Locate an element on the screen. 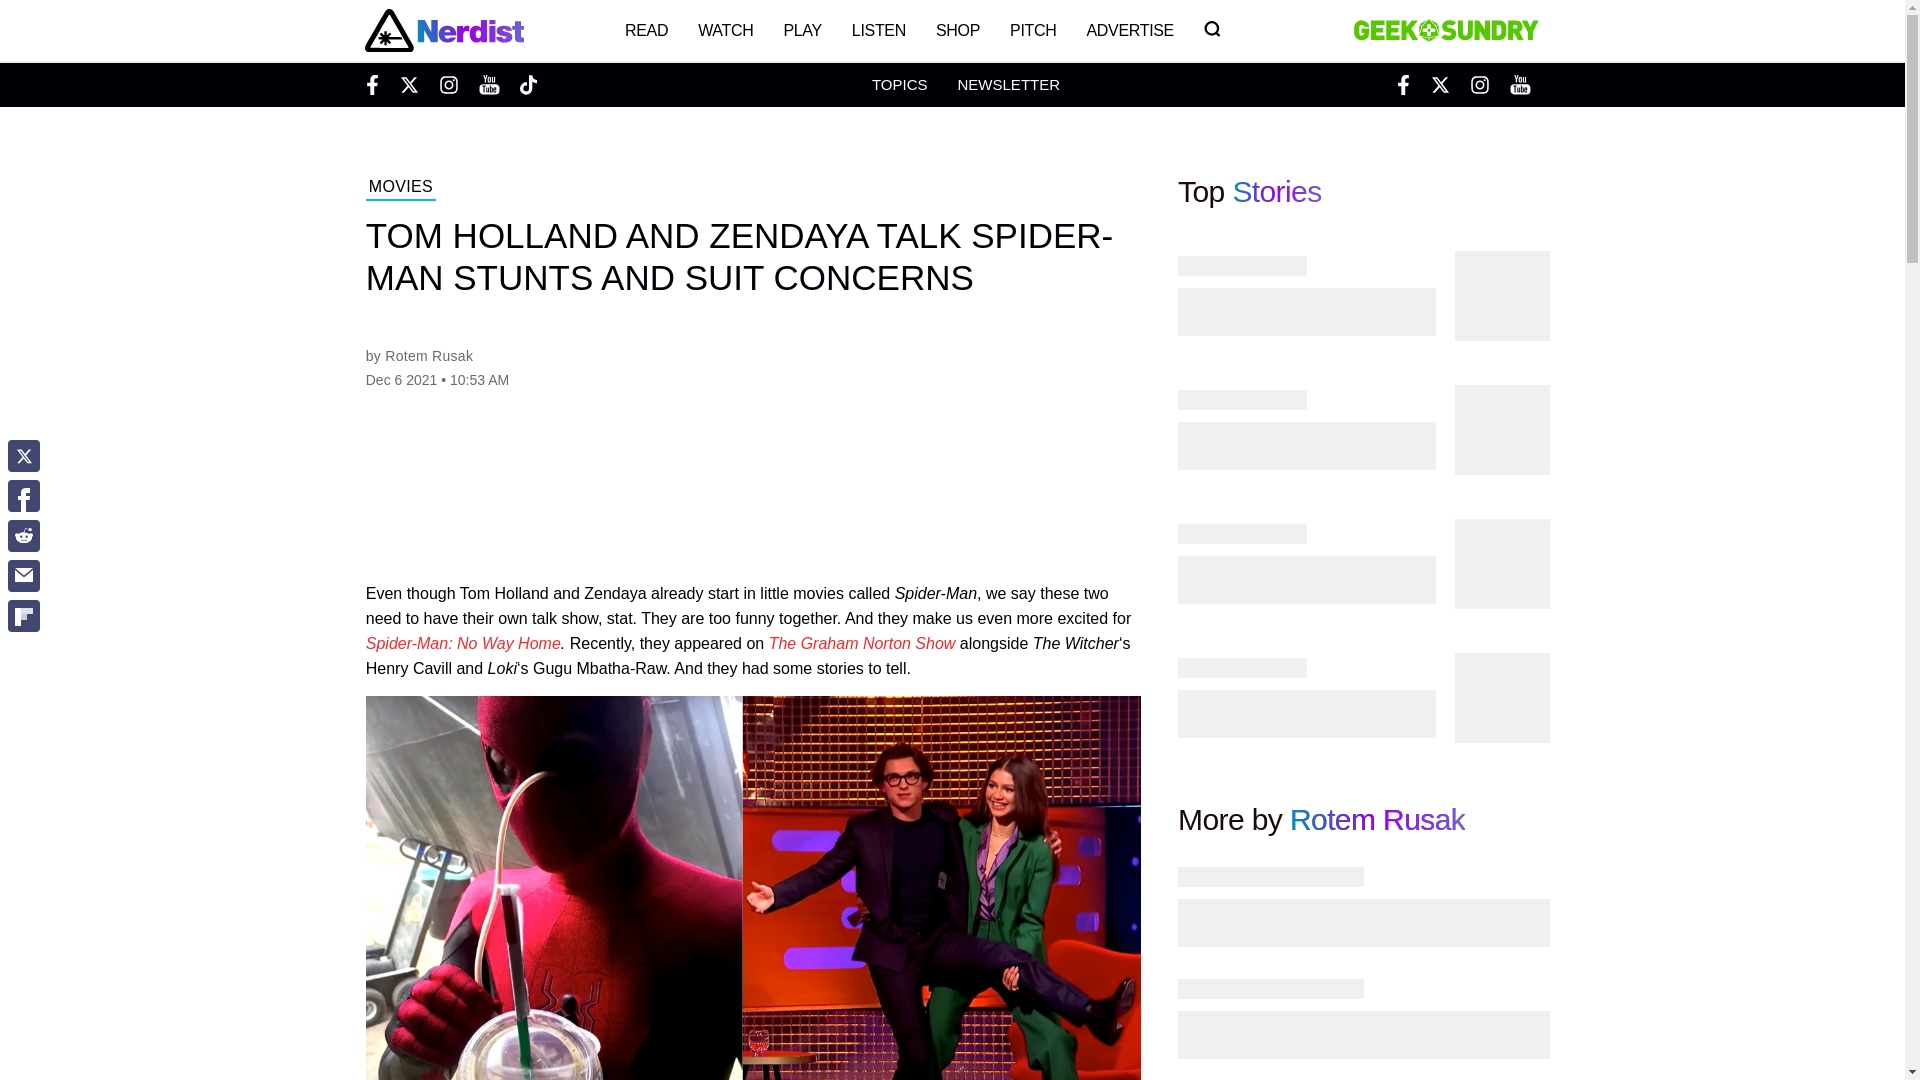 This screenshot has width=1920, height=1080. Spider-Man: No Way Home is located at coordinates (463, 644).